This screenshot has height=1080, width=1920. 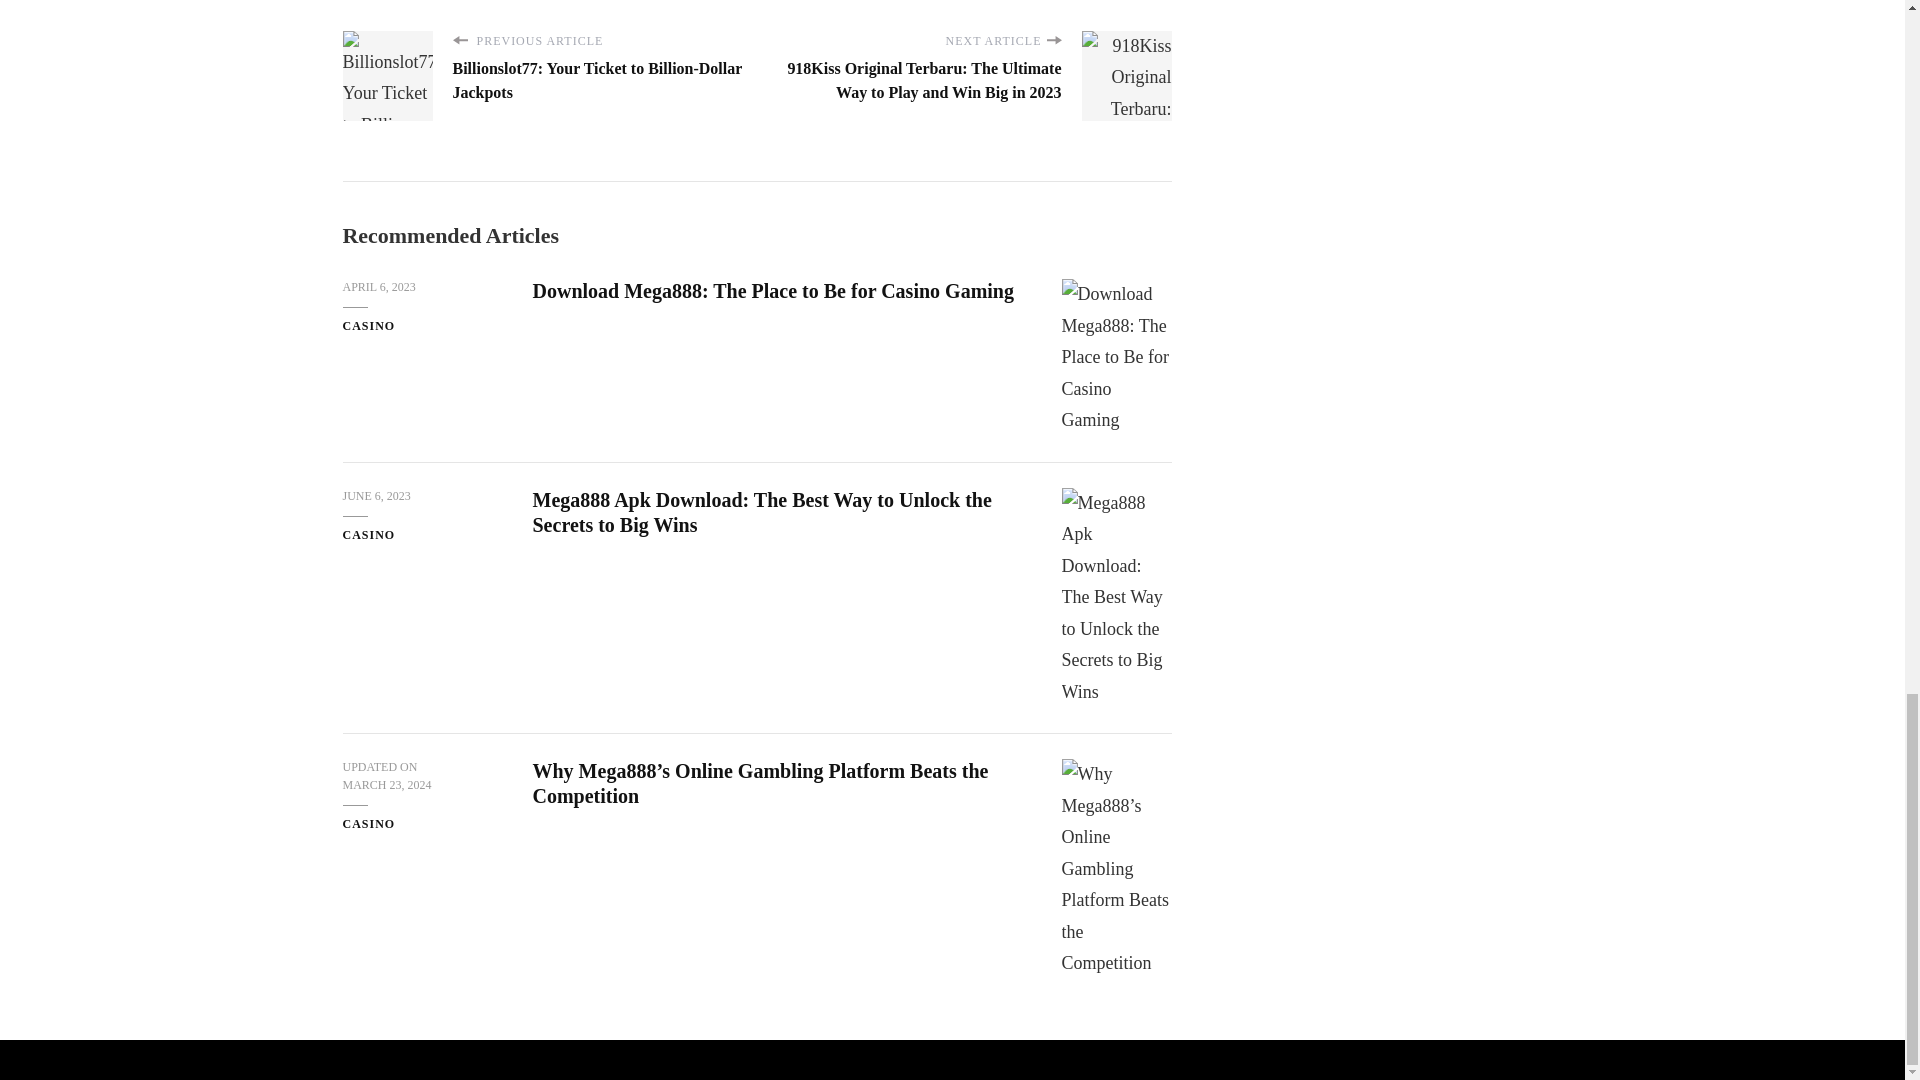 I want to click on CASINO, so click(x=368, y=824).